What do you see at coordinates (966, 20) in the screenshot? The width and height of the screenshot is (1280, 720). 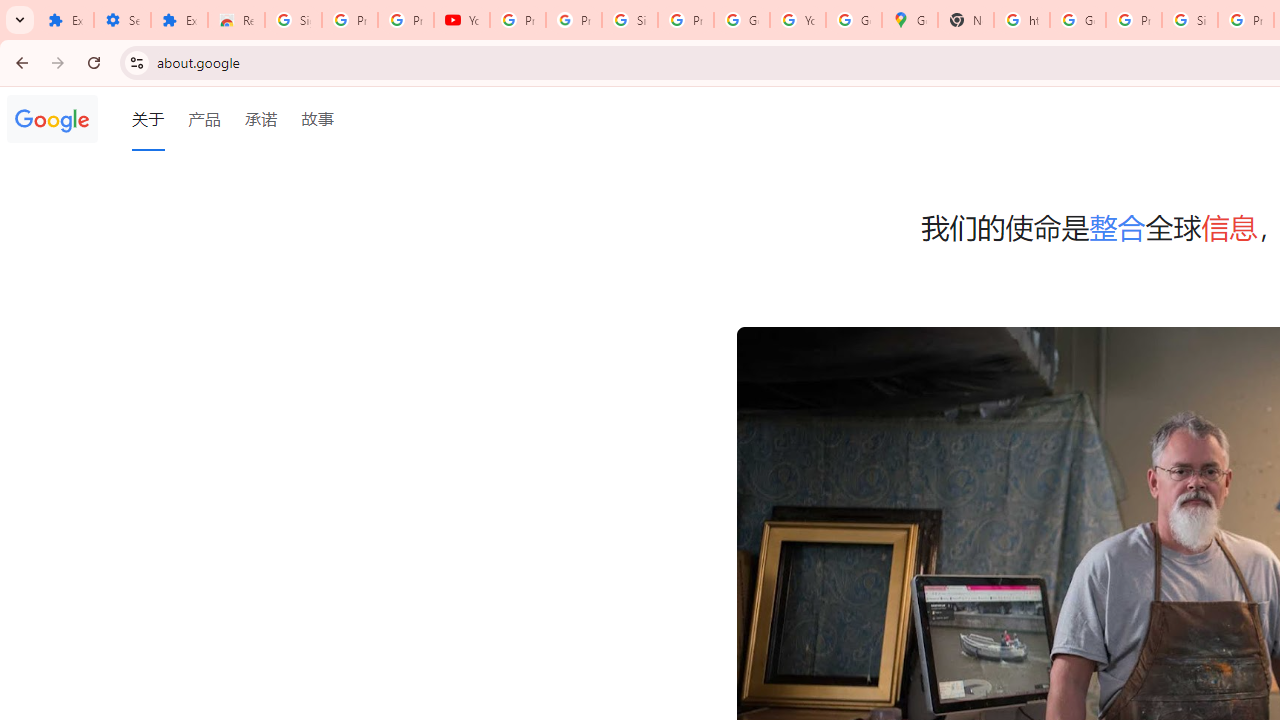 I see `New Tab` at bounding box center [966, 20].